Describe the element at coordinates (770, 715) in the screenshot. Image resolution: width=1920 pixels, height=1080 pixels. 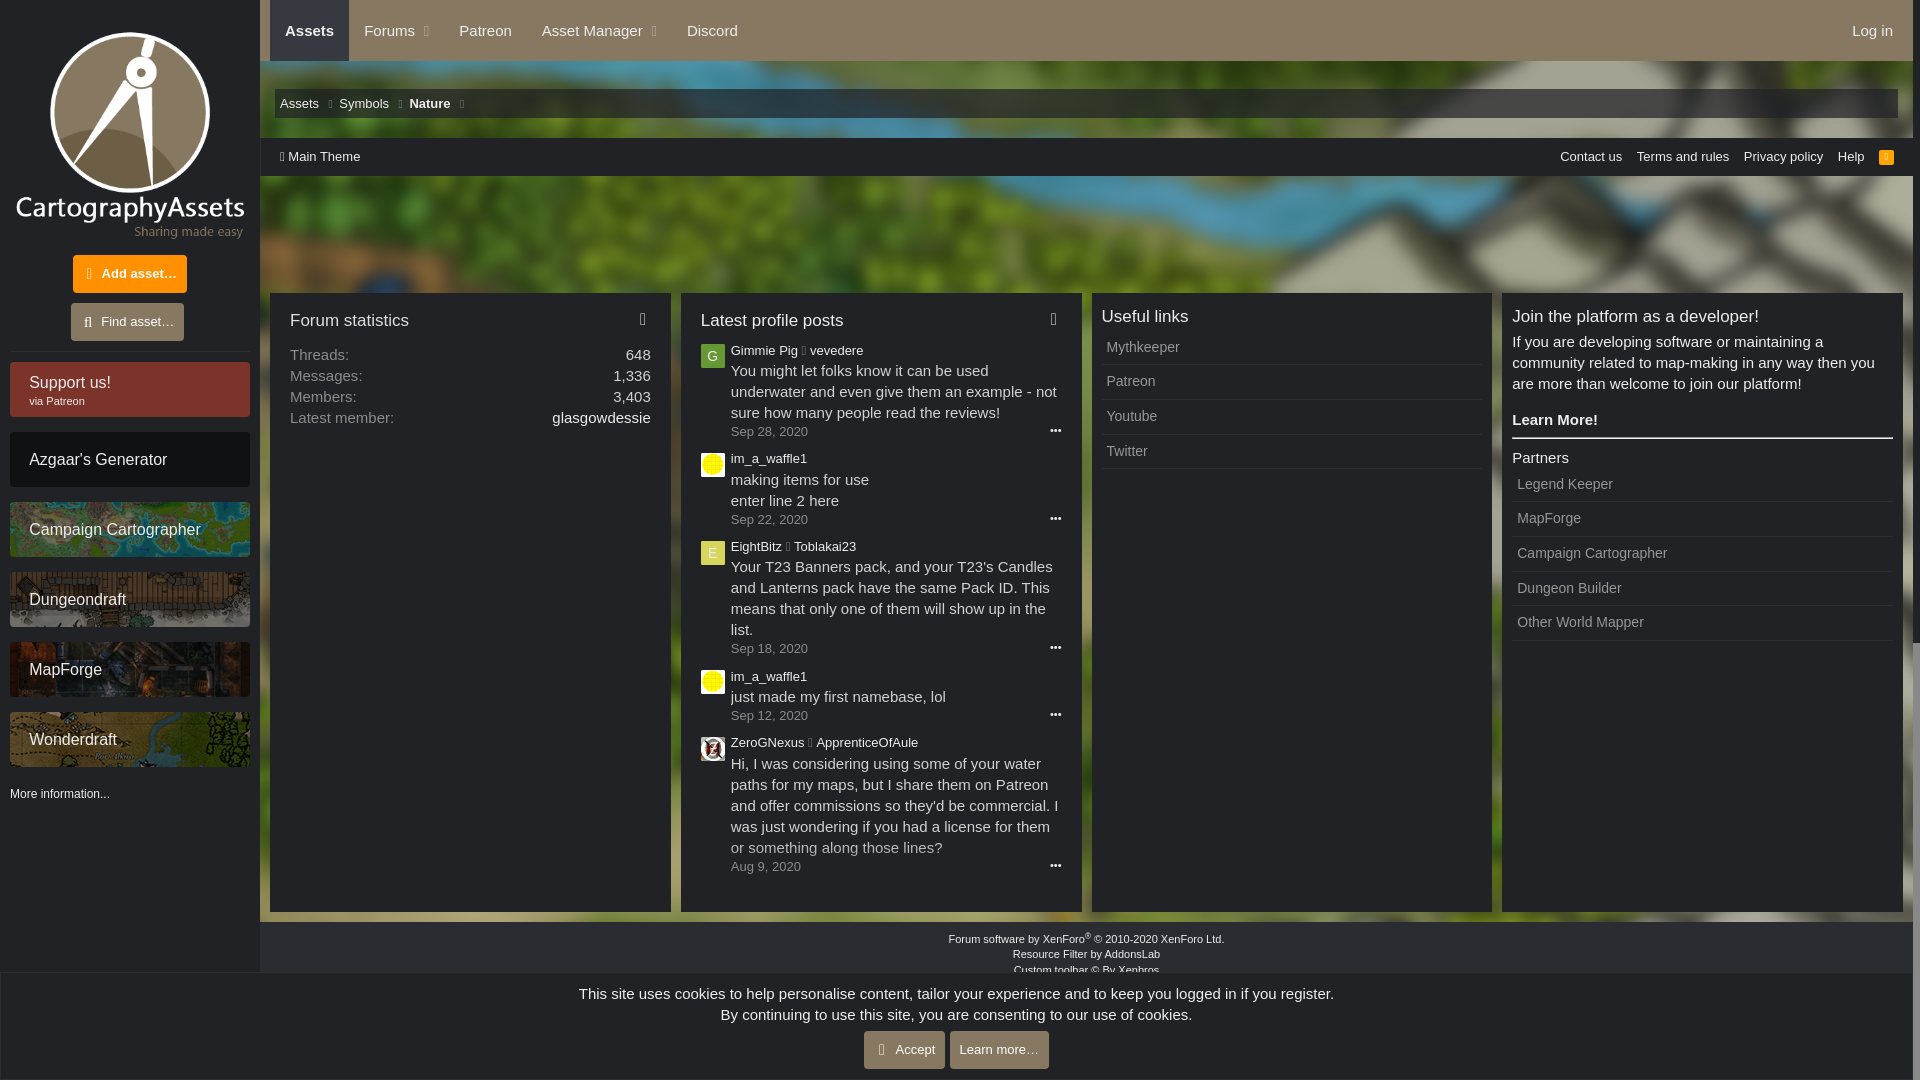
I see `Sep 12, 2020 at 3:20 AM` at that location.